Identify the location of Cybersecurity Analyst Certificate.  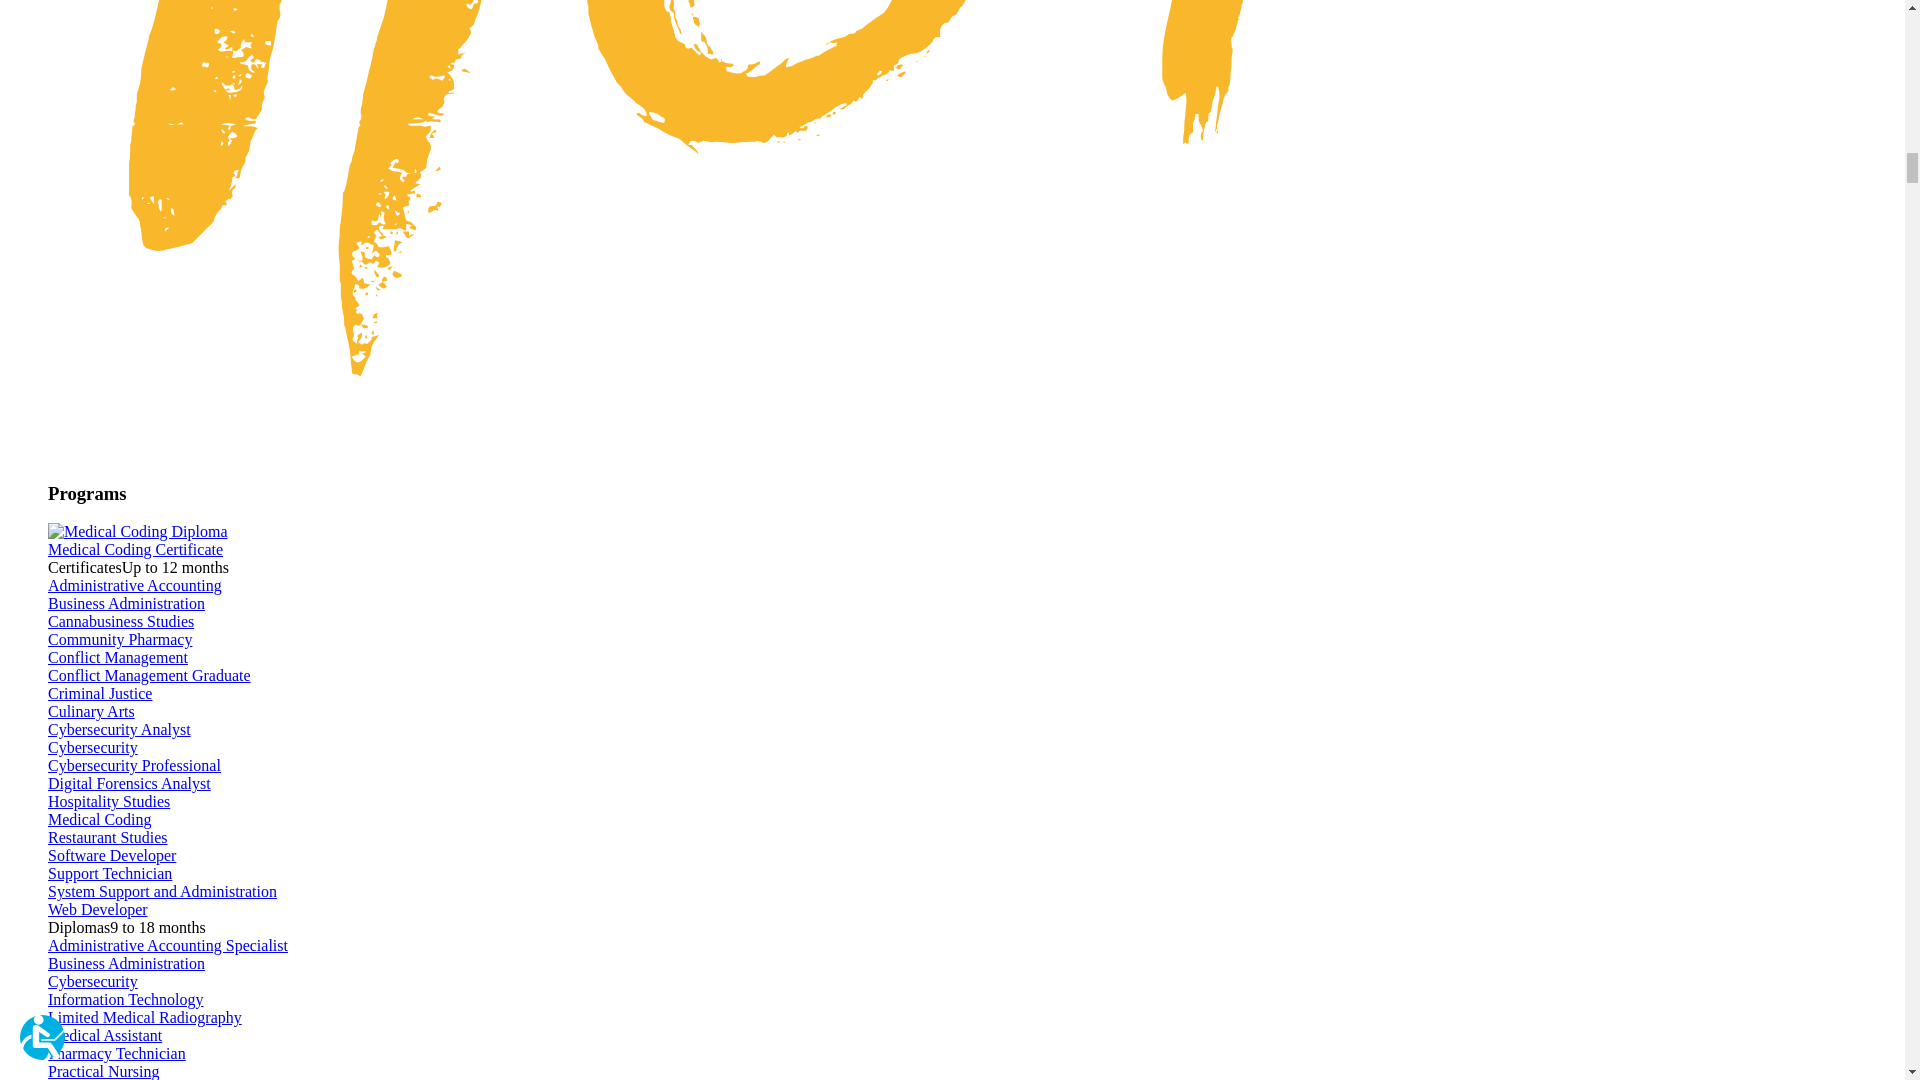
(119, 729).